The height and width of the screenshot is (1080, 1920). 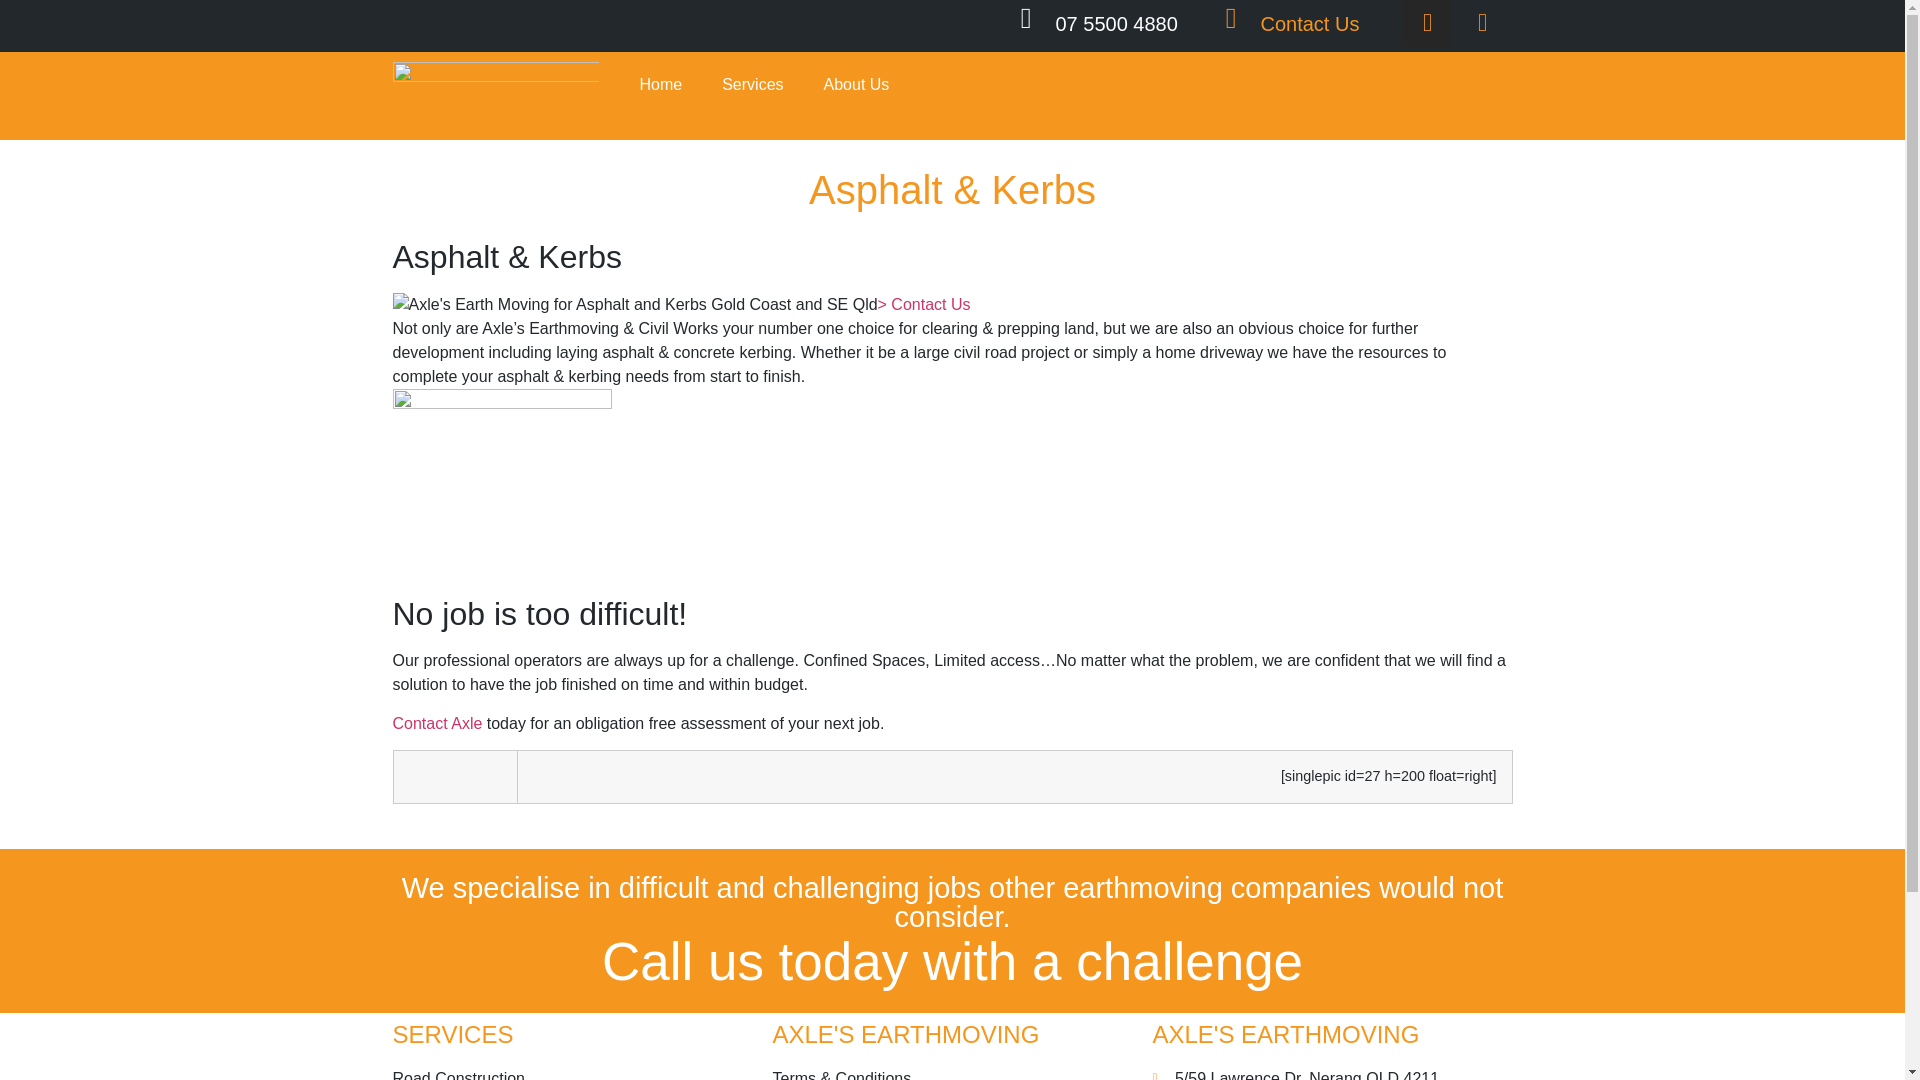 I want to click on Contact, so click(x=924, y=304).